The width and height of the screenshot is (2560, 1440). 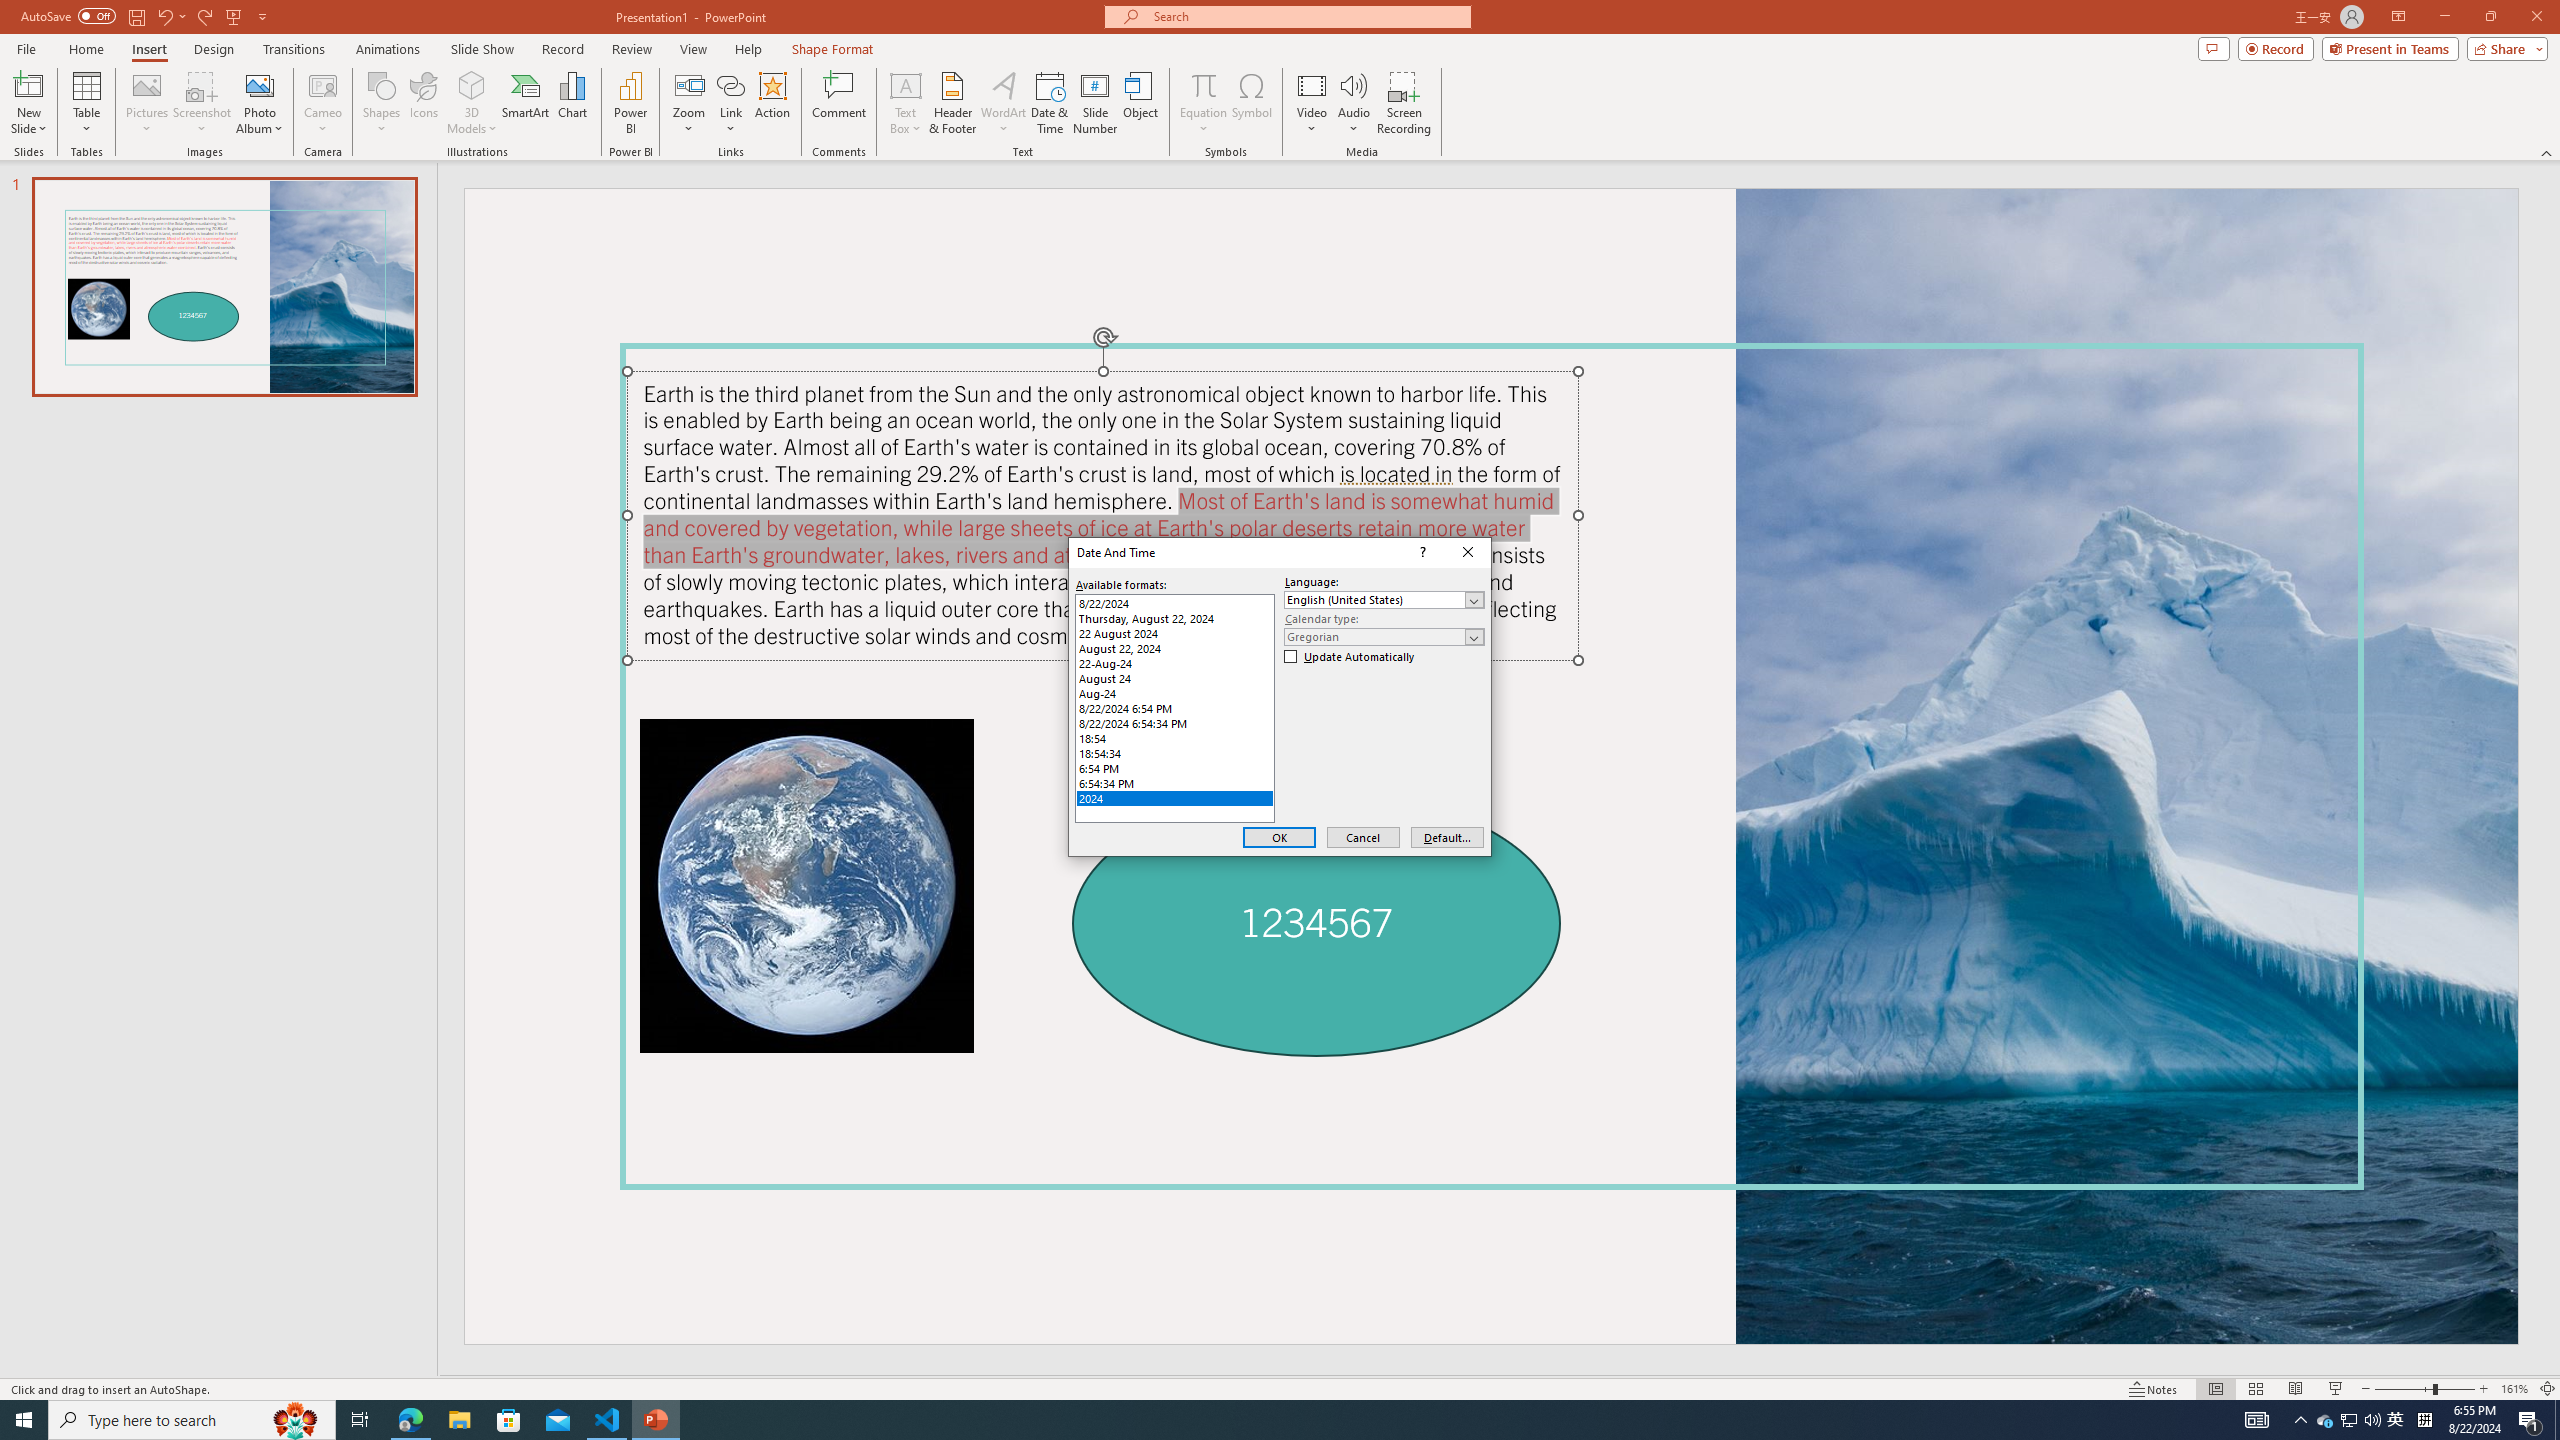 What do you see at coordinates (694, 49) in the screenshot?
I see `View` at bounding box center [694, 49].